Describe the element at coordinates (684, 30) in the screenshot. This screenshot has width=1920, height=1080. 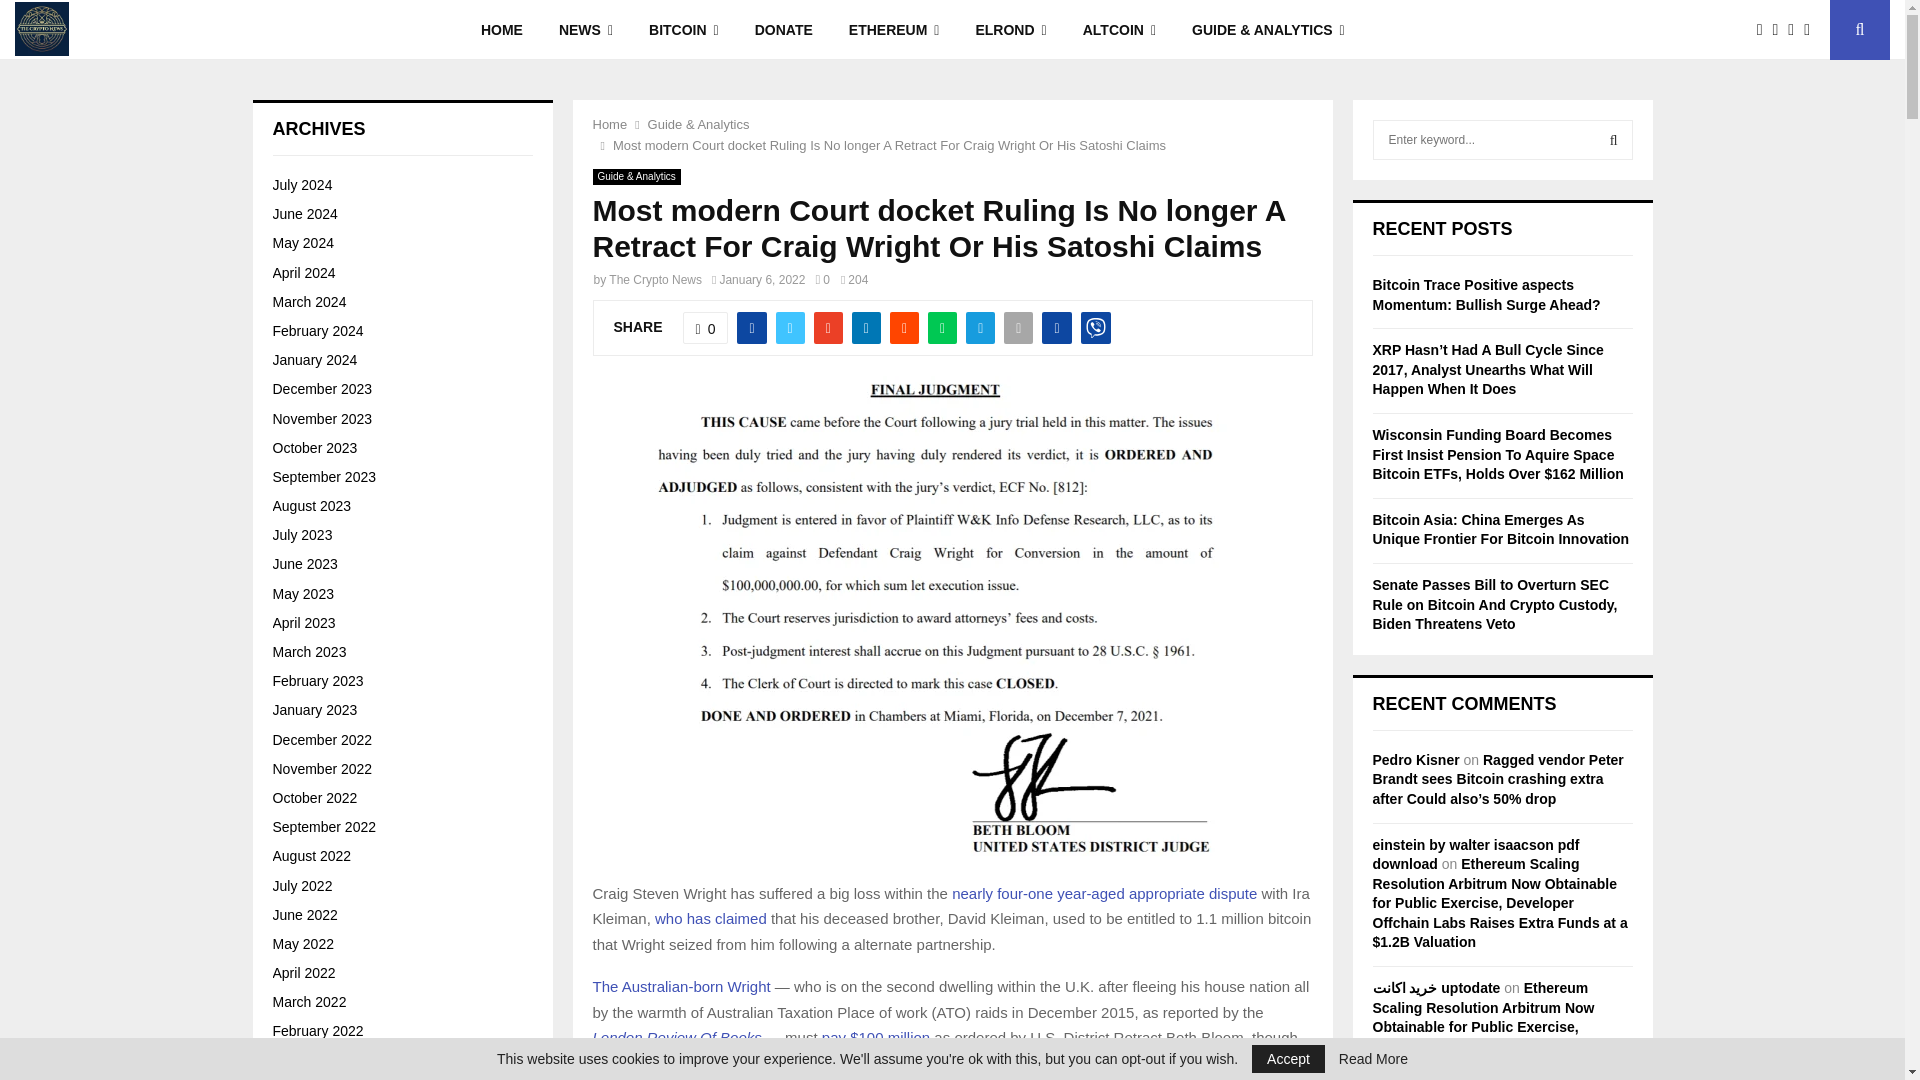
I see `BITCOIN` at that location.